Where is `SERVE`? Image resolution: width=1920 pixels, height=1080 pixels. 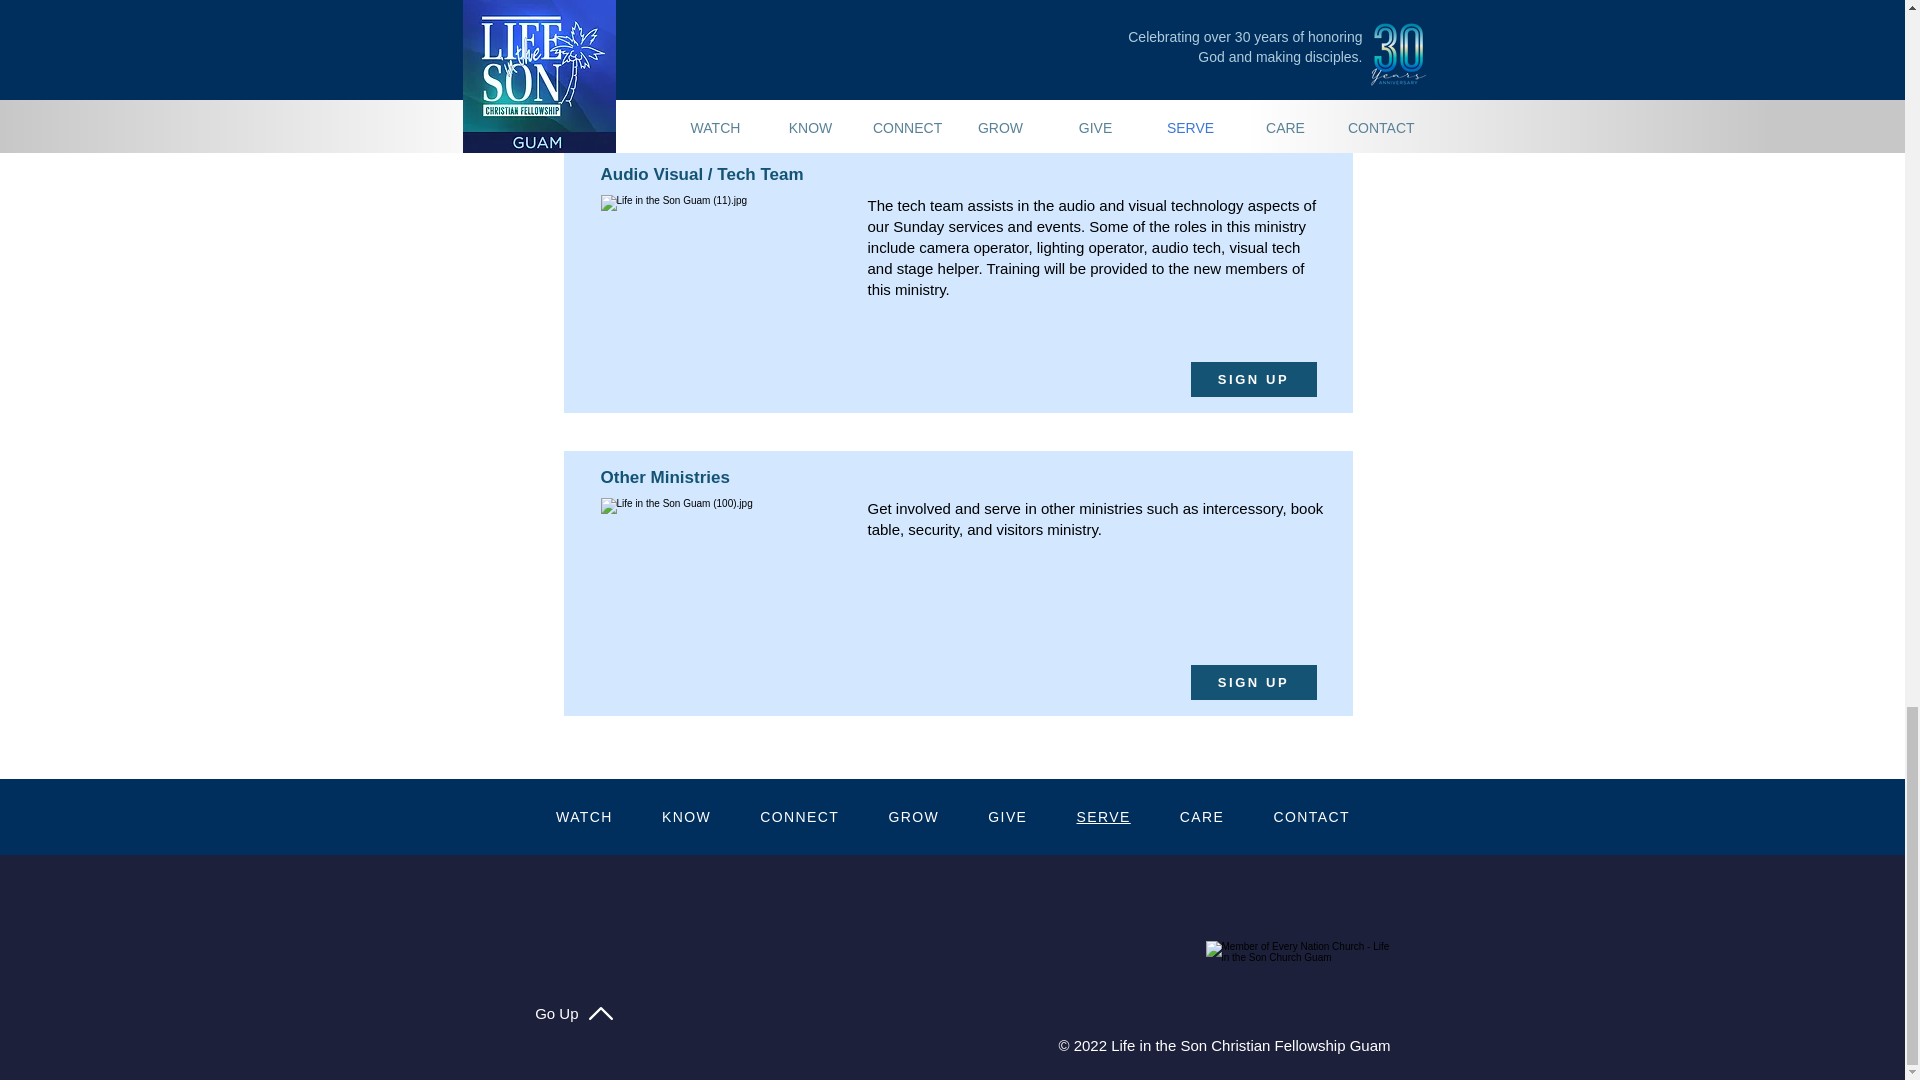 SERVE is located at coordinates (1103, 816).